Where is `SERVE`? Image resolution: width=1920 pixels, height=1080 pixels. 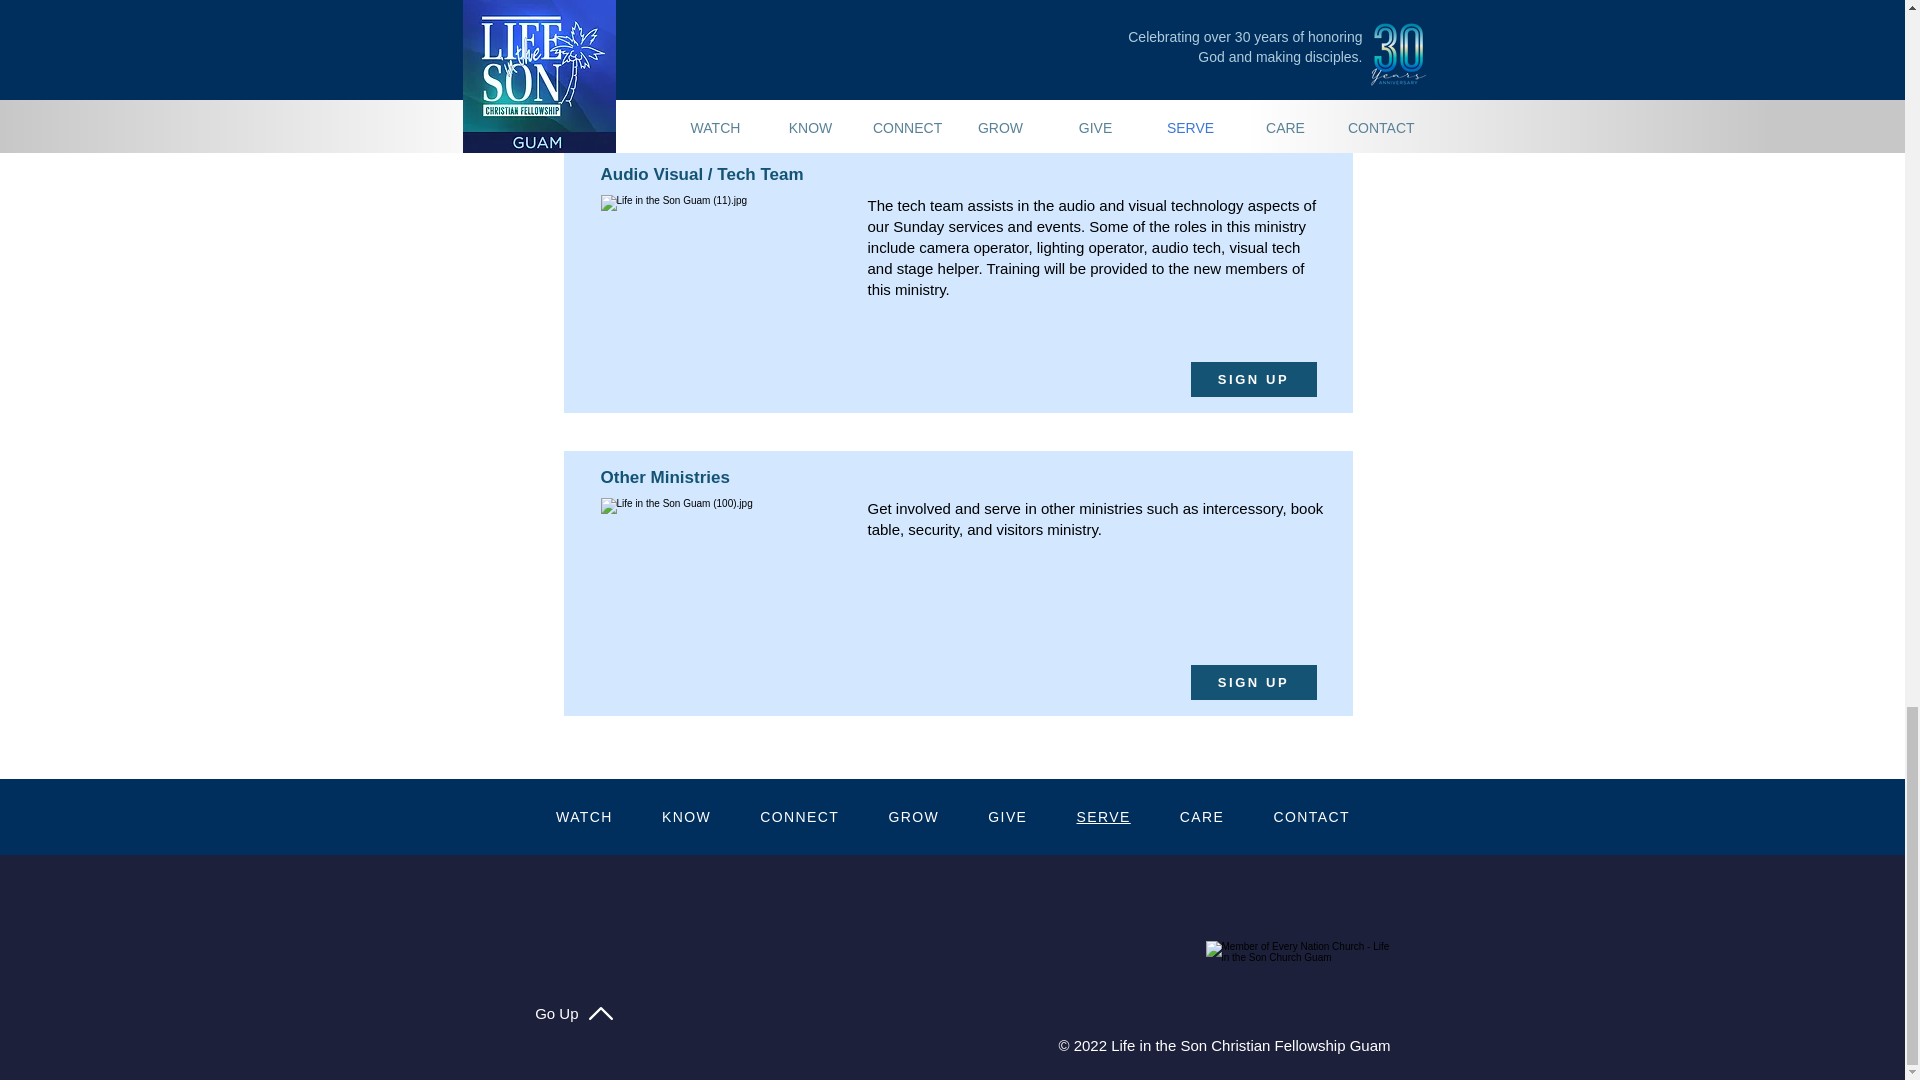 SERVE is located at coordinates (1103, 816).